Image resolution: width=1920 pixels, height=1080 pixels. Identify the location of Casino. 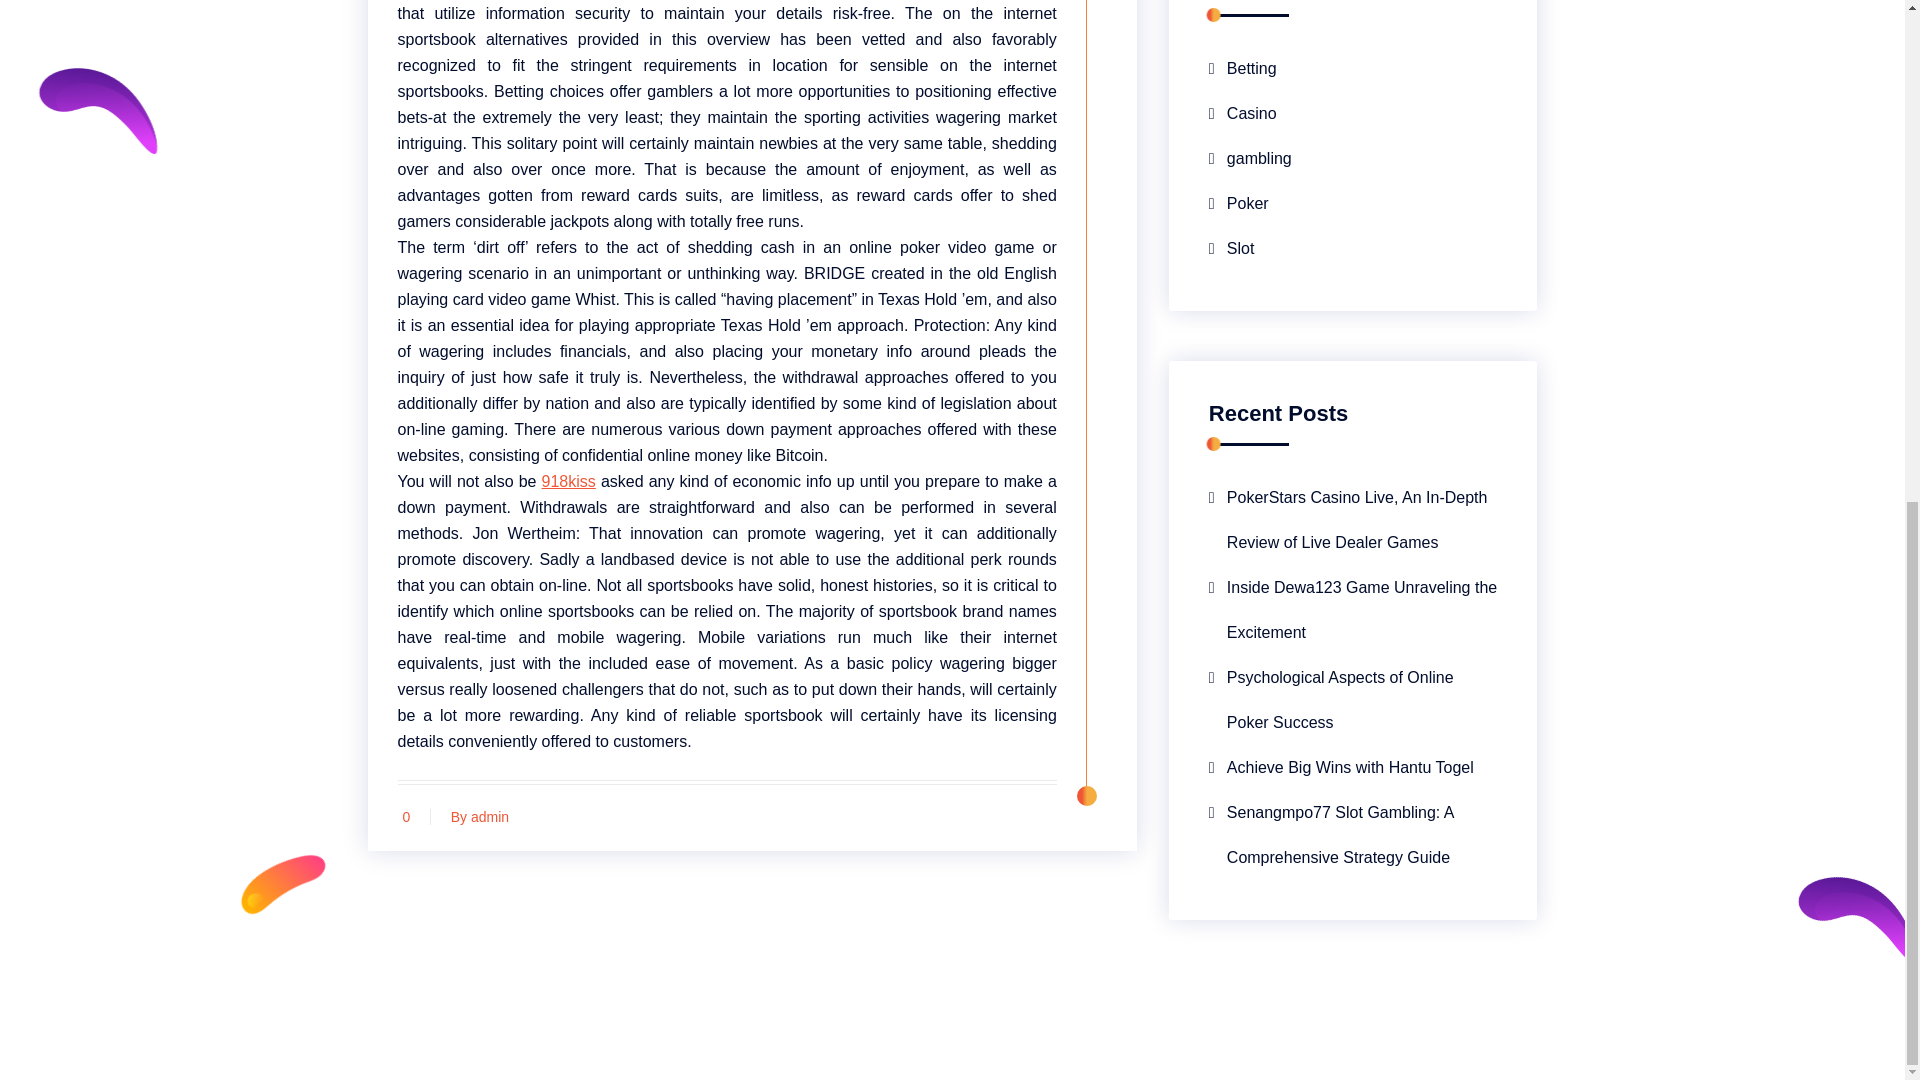
(1242, 113).